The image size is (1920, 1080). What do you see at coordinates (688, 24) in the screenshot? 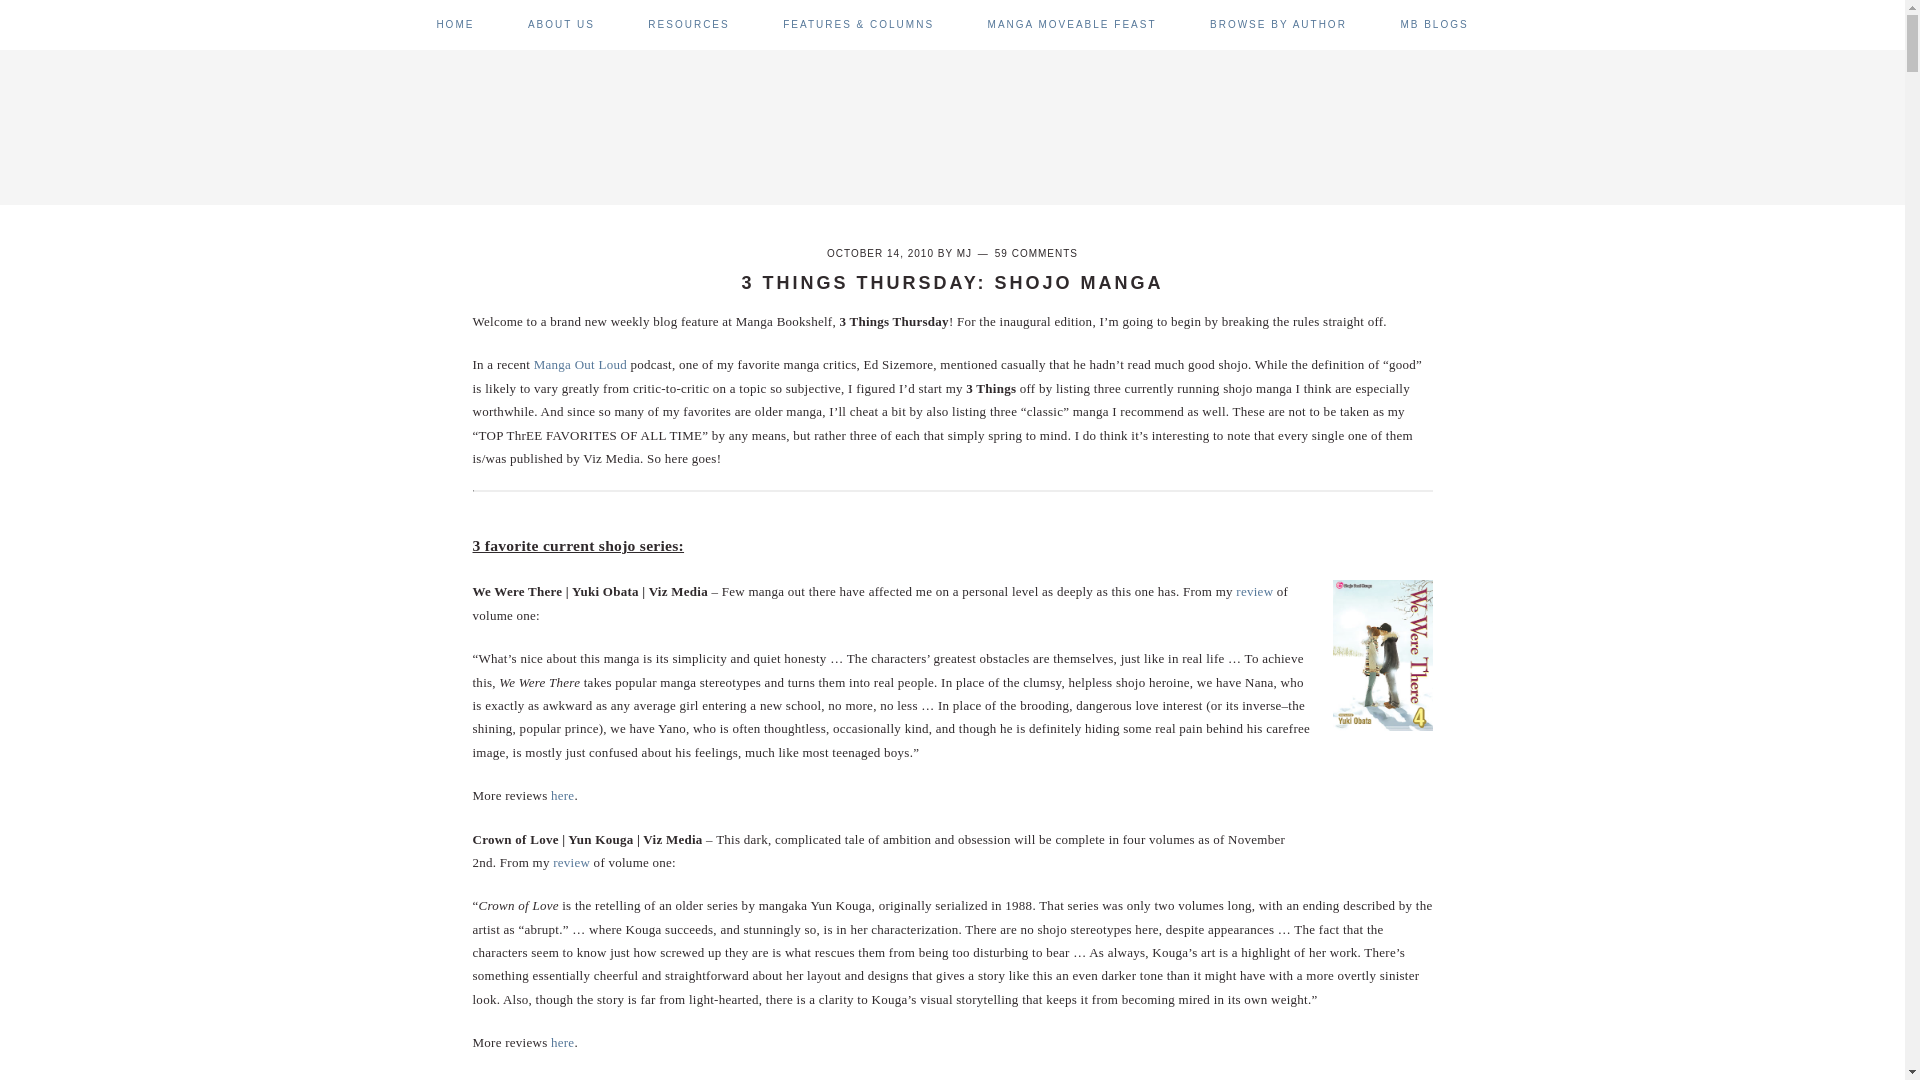
I see `RESOURCES` at bounding box center [688, 24].